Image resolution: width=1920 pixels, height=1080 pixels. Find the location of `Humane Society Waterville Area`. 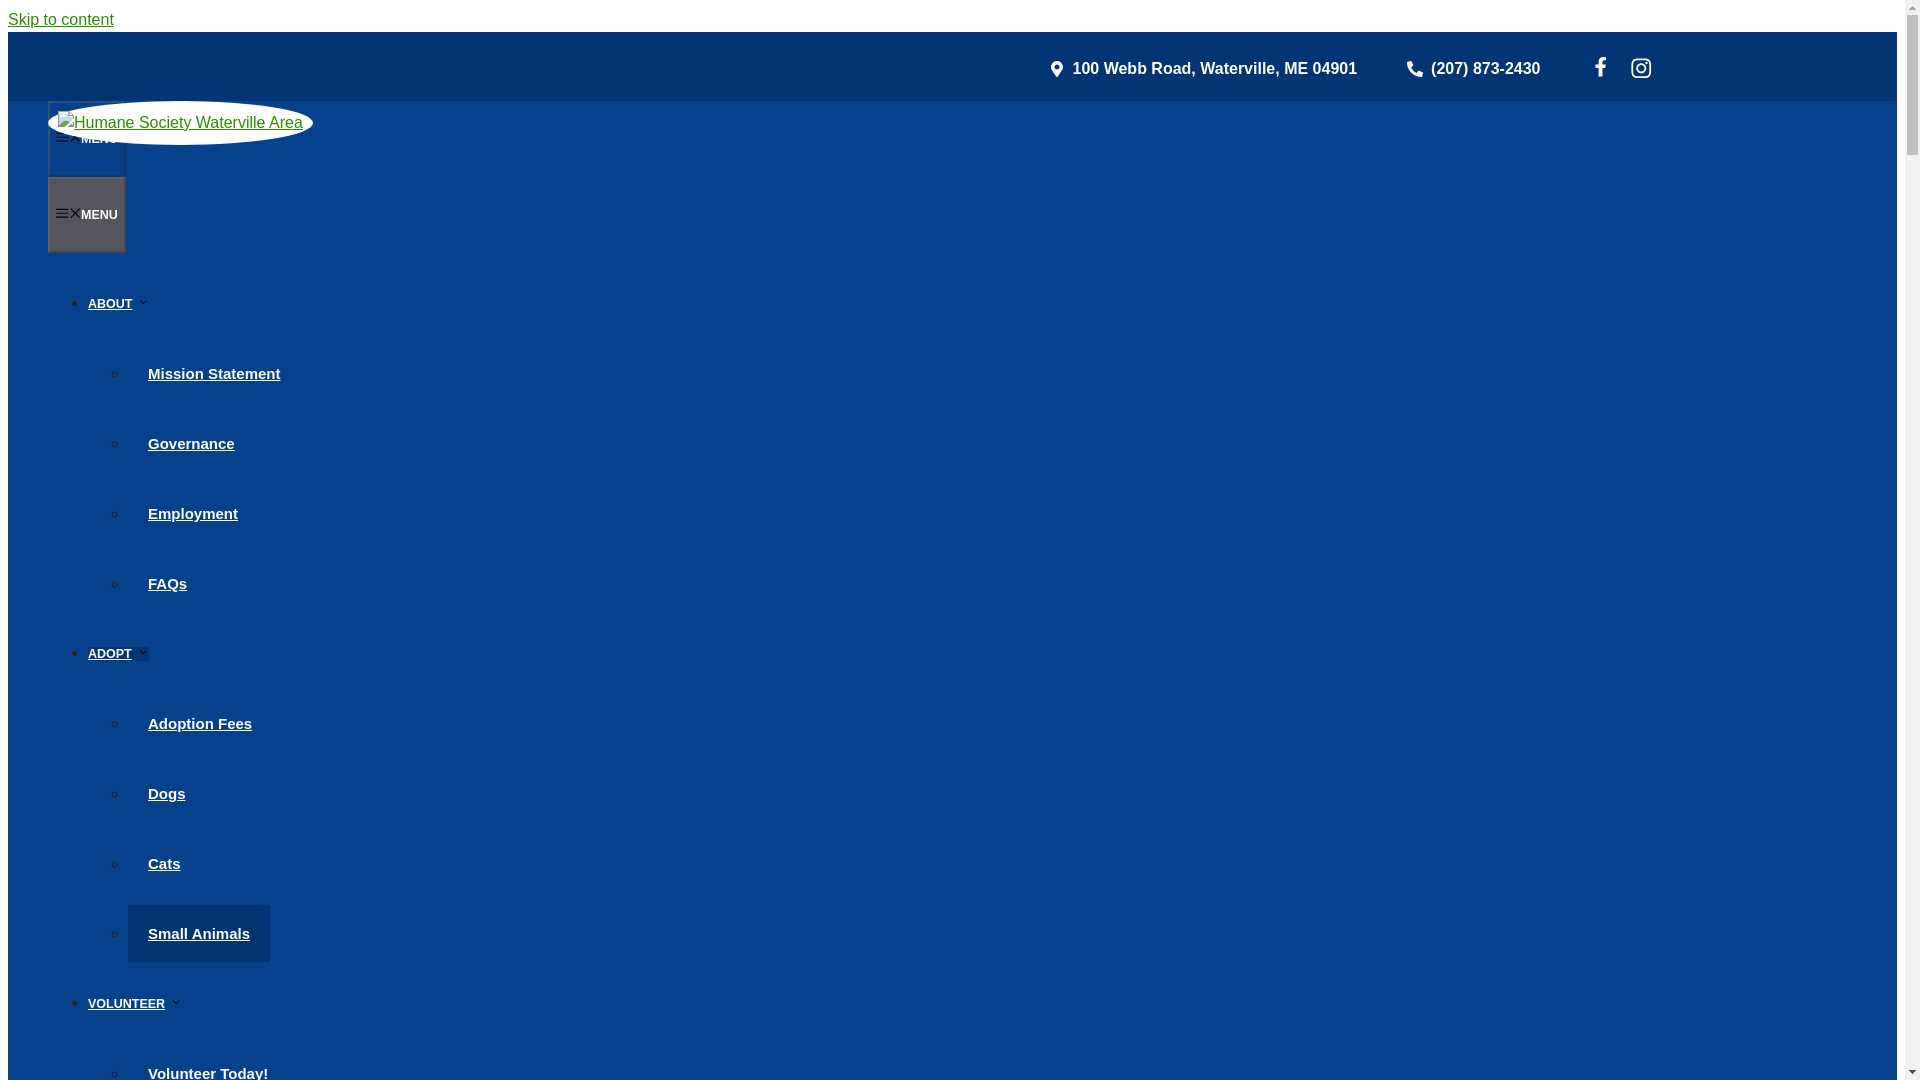

Humane Society Waterville Area is located at coordinates (180, 122).